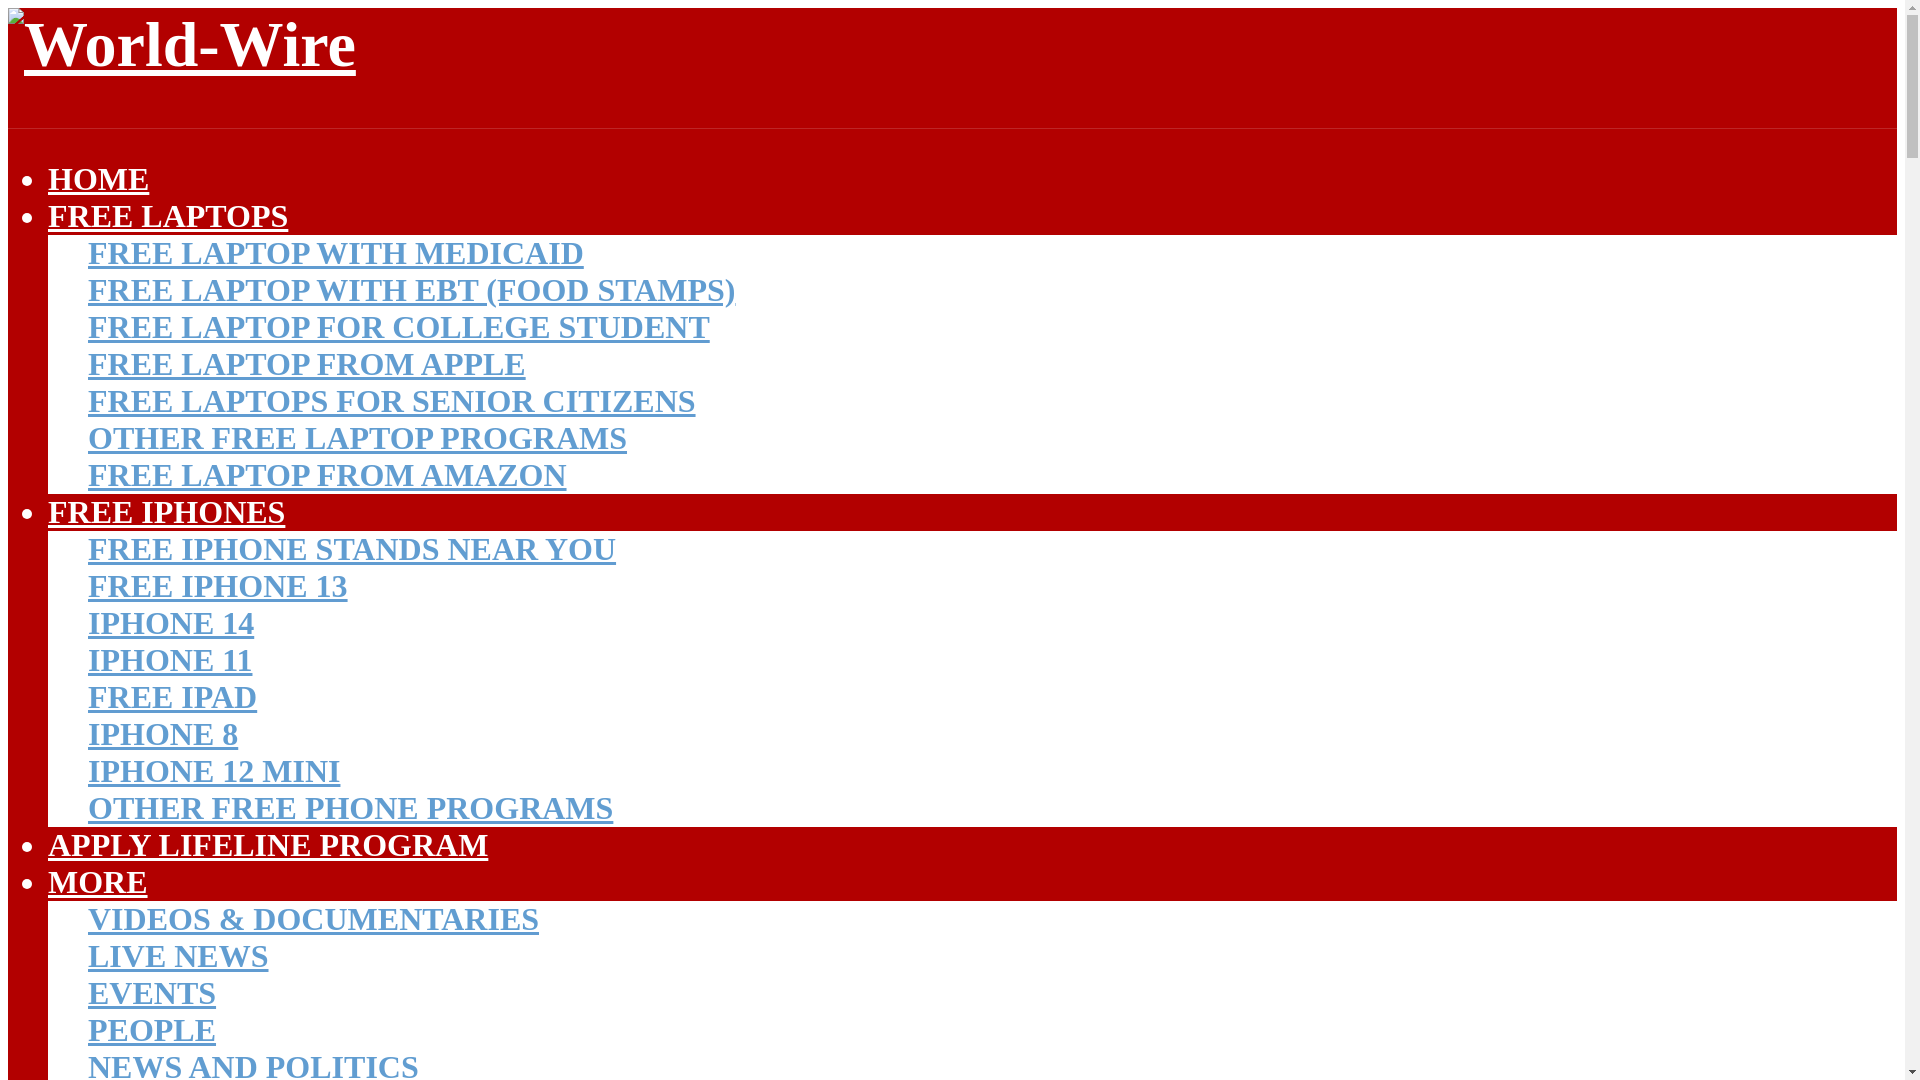 The width and height of the screenshot is (1920, 1080). Describe the element at coordinates (178, 956) in the screenshot. I see `LIVE NEWS` at that location.